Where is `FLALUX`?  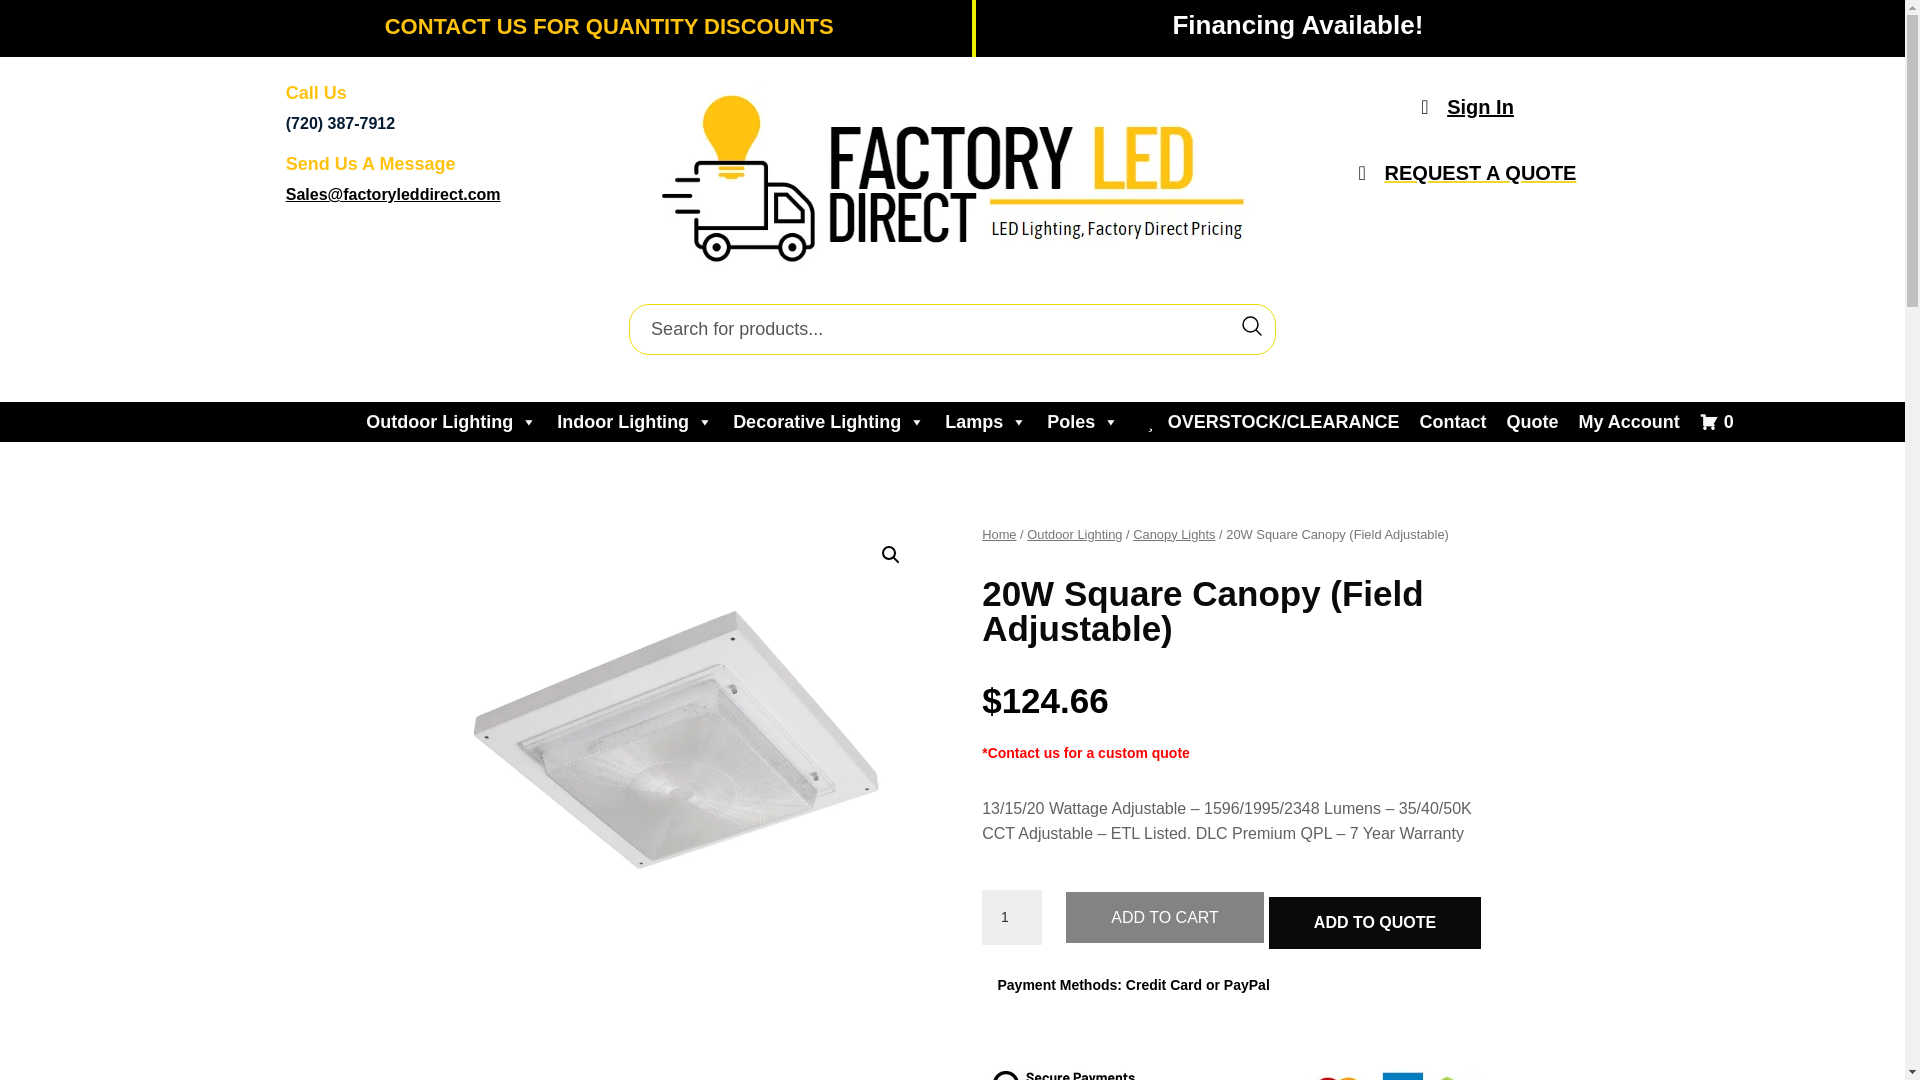
FLALUX is located at coordinates (666, 736).